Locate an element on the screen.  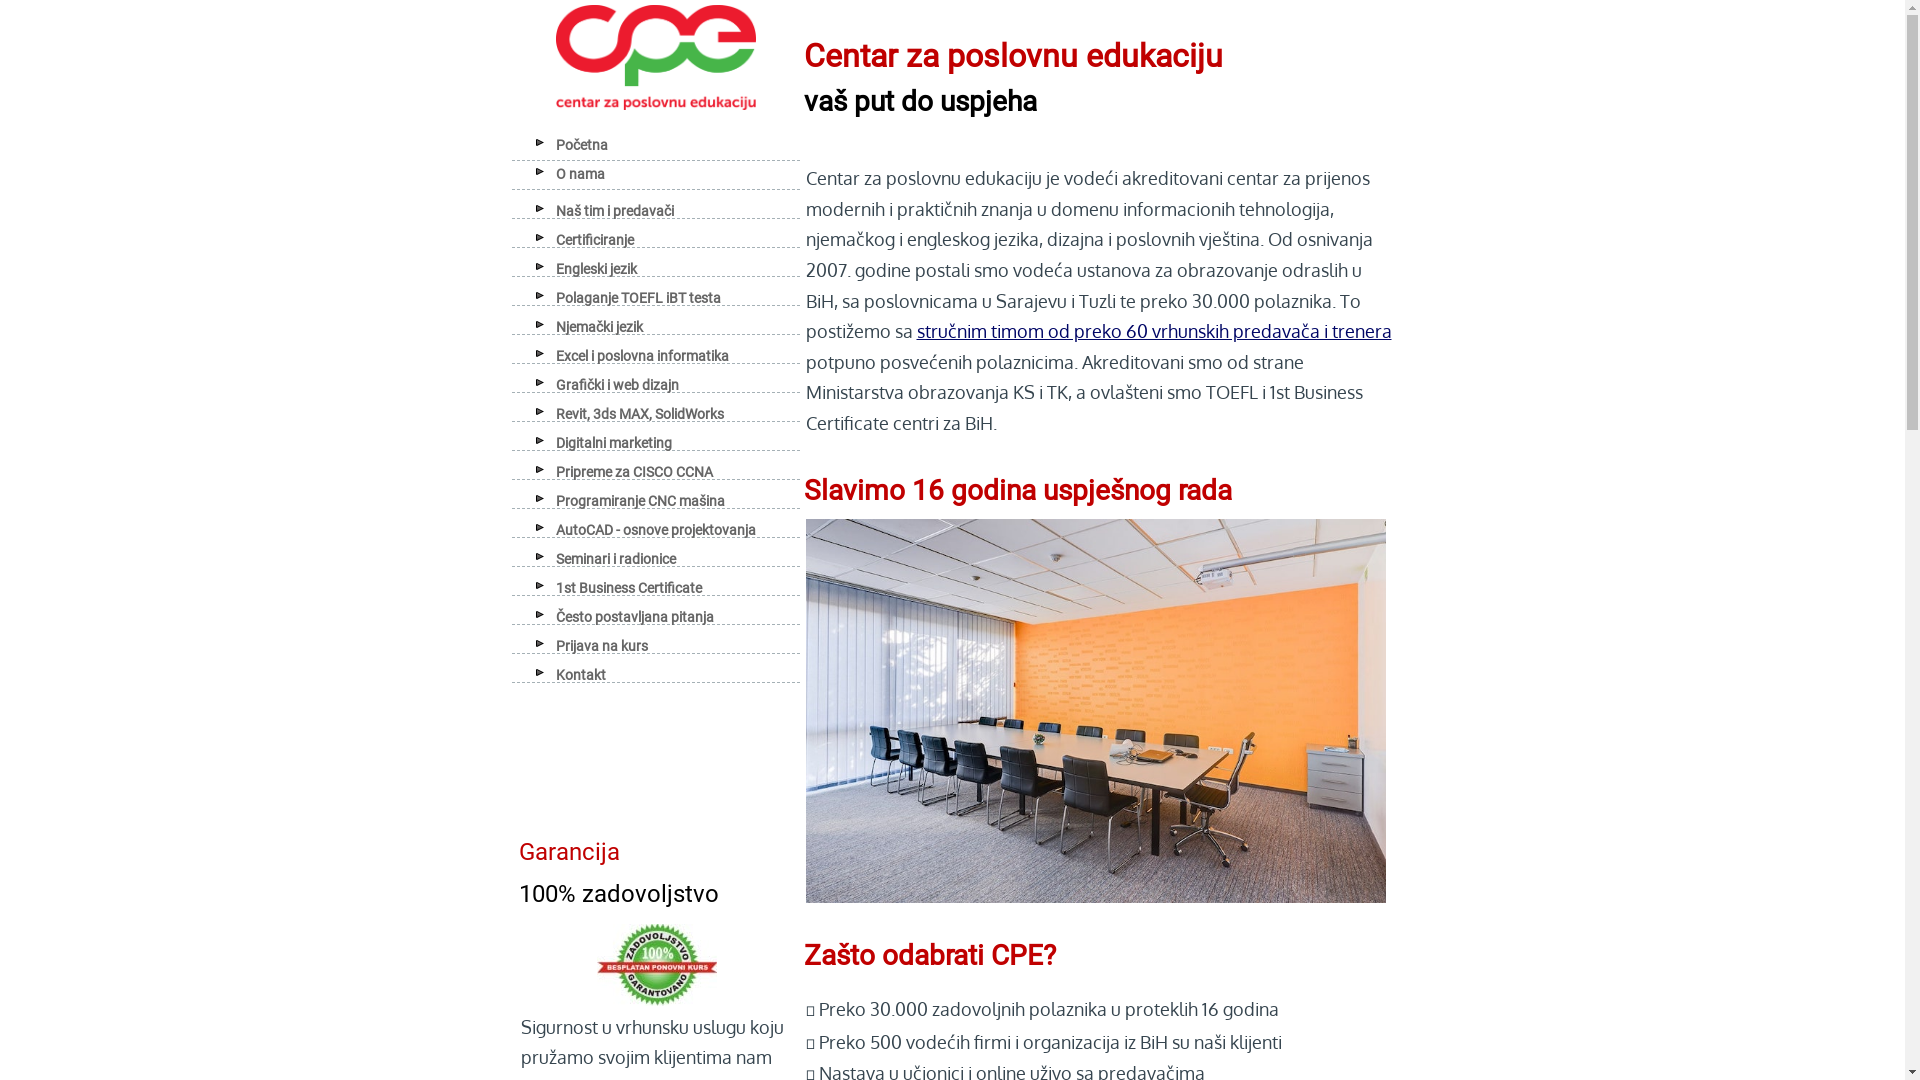
O nama is located at coordinates (576, 174).